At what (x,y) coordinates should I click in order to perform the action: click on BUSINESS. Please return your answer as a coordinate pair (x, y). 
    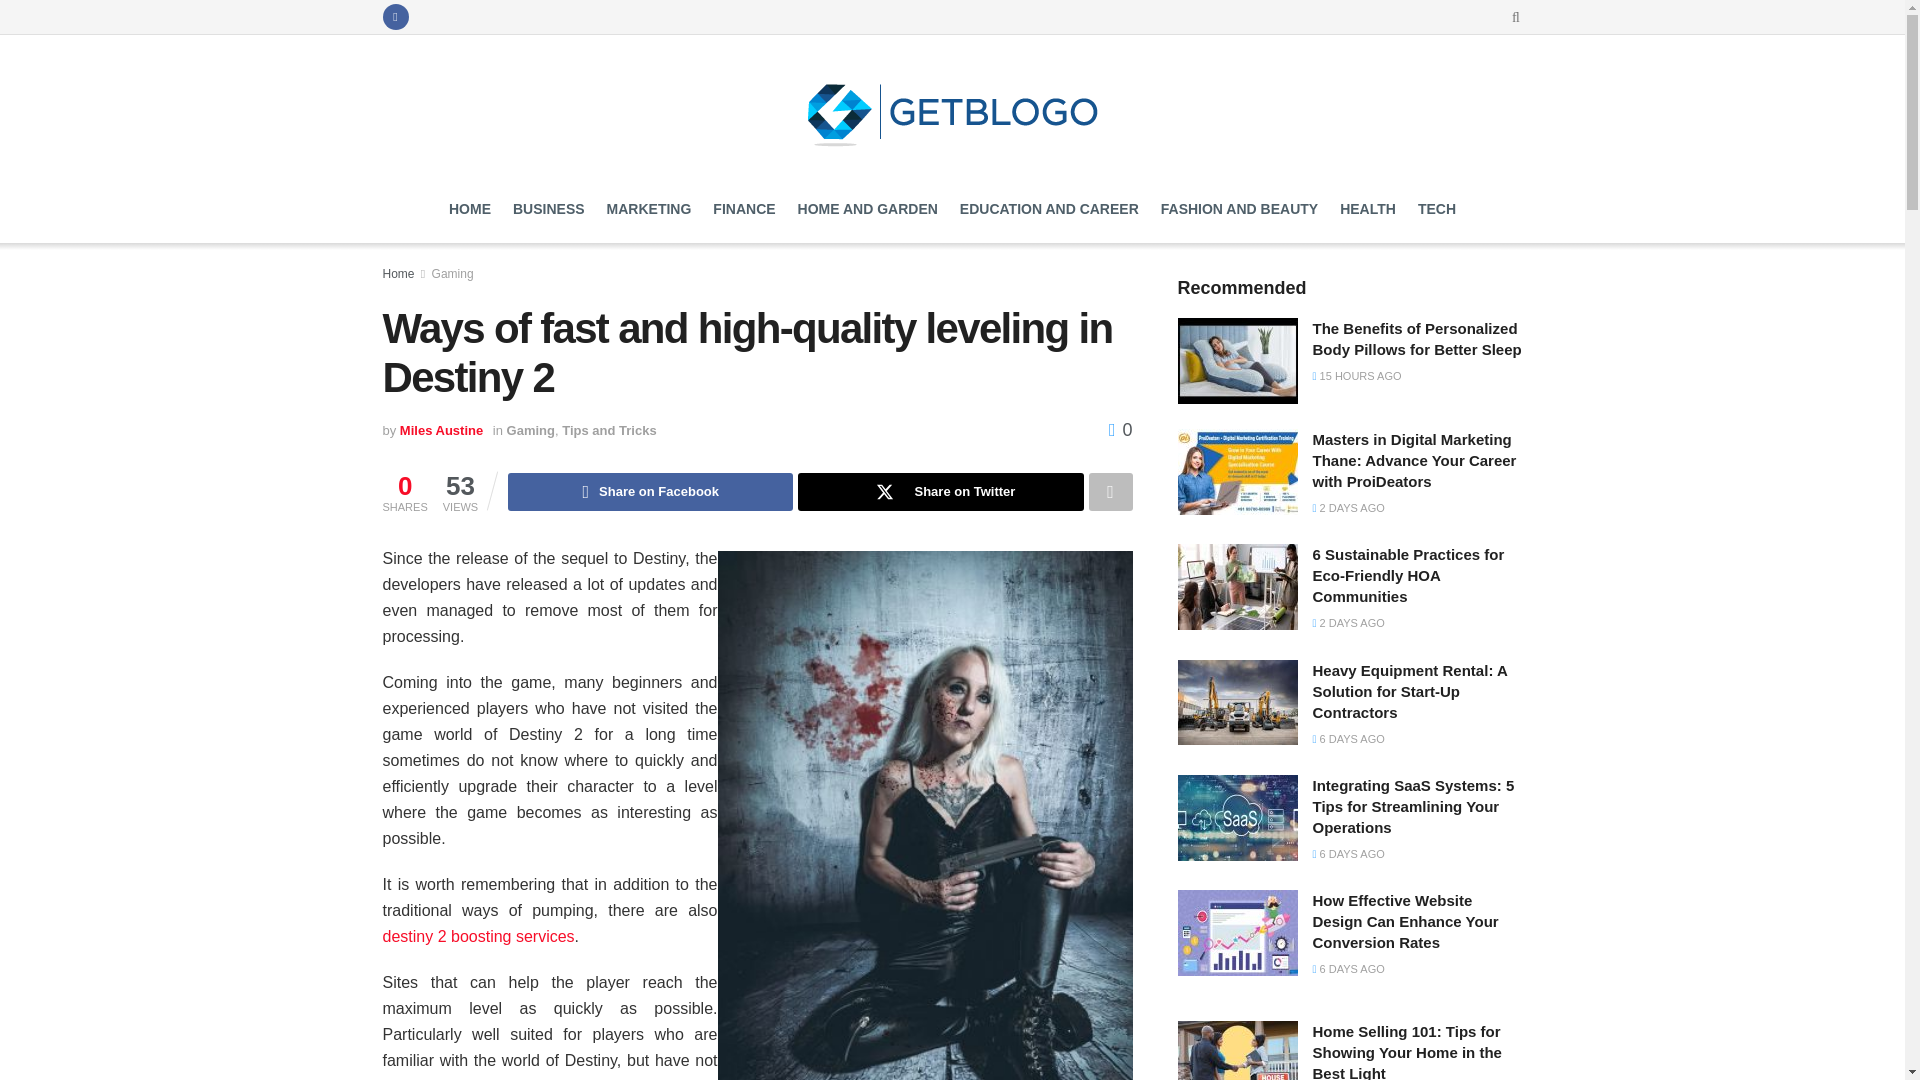
    Looking at the image, I should click on (548, 208).